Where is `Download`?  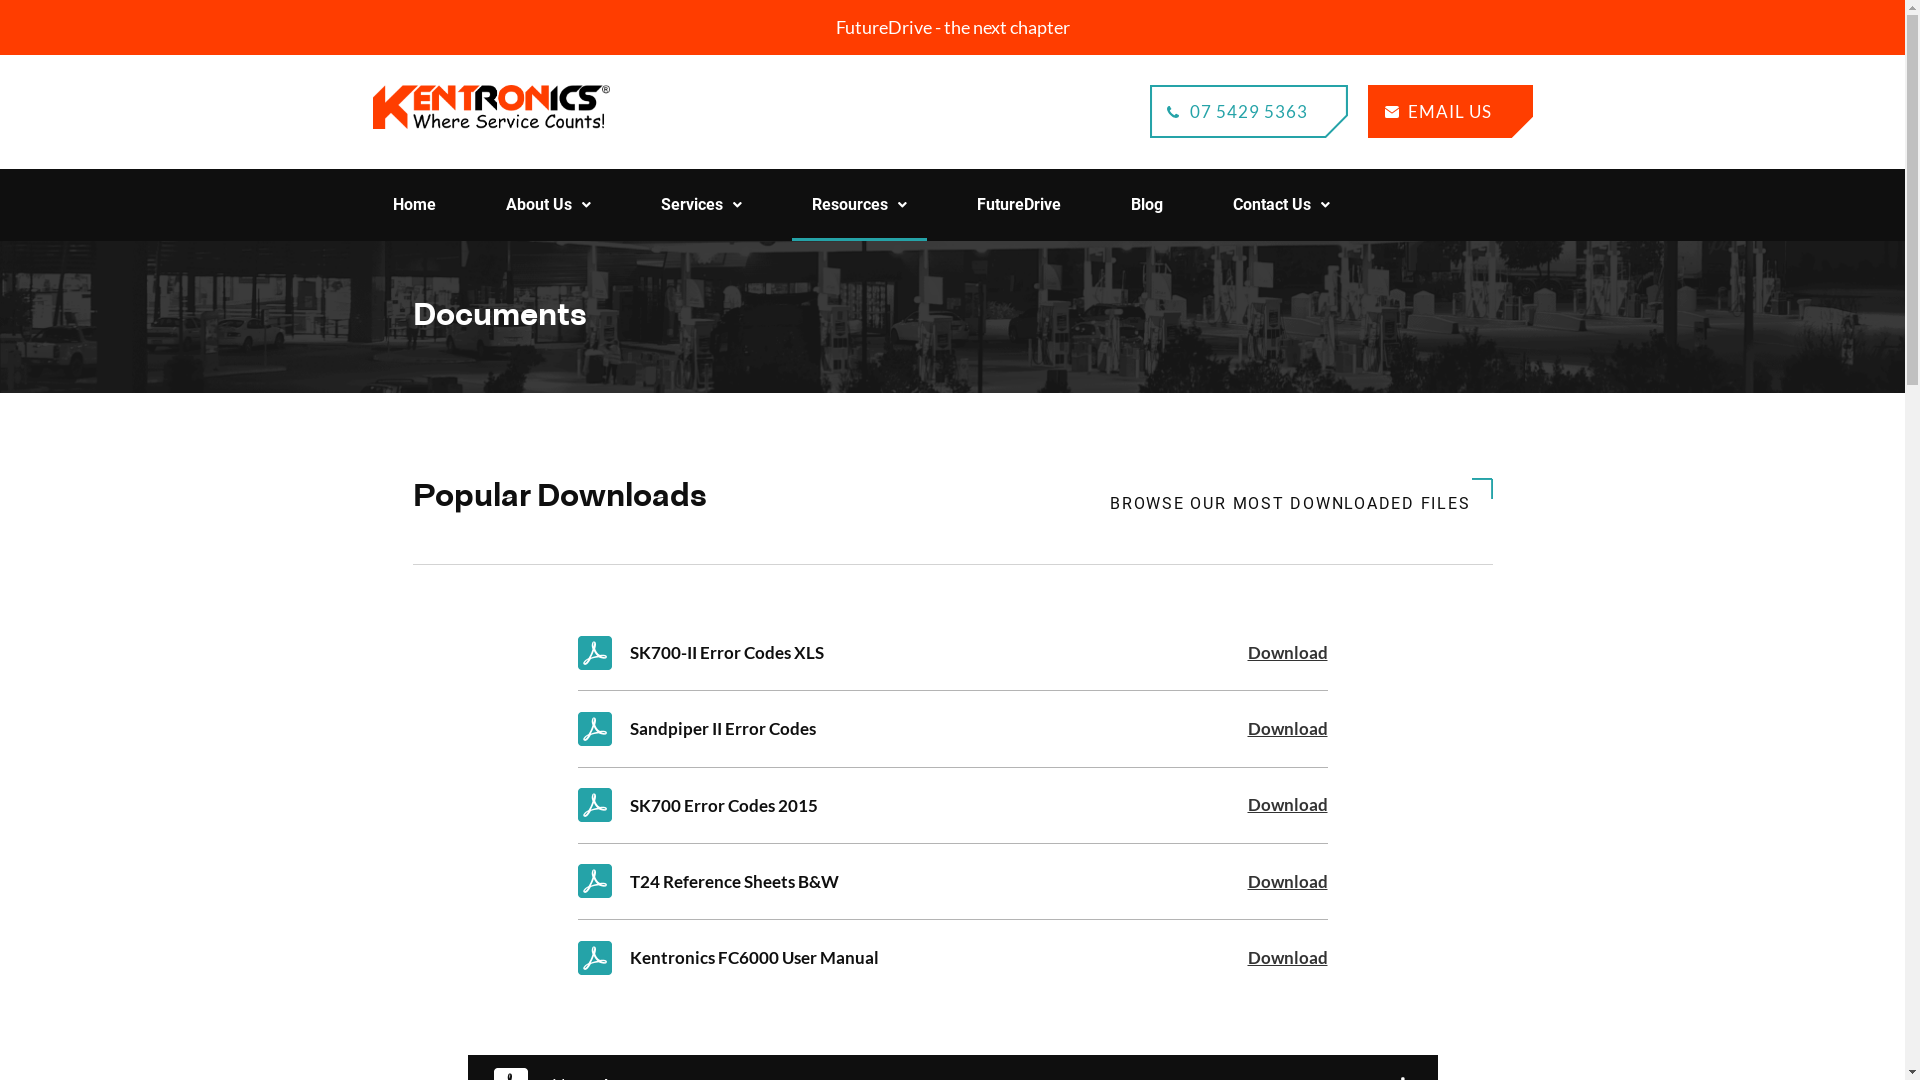
Download is located at coordinates (1288, 804).